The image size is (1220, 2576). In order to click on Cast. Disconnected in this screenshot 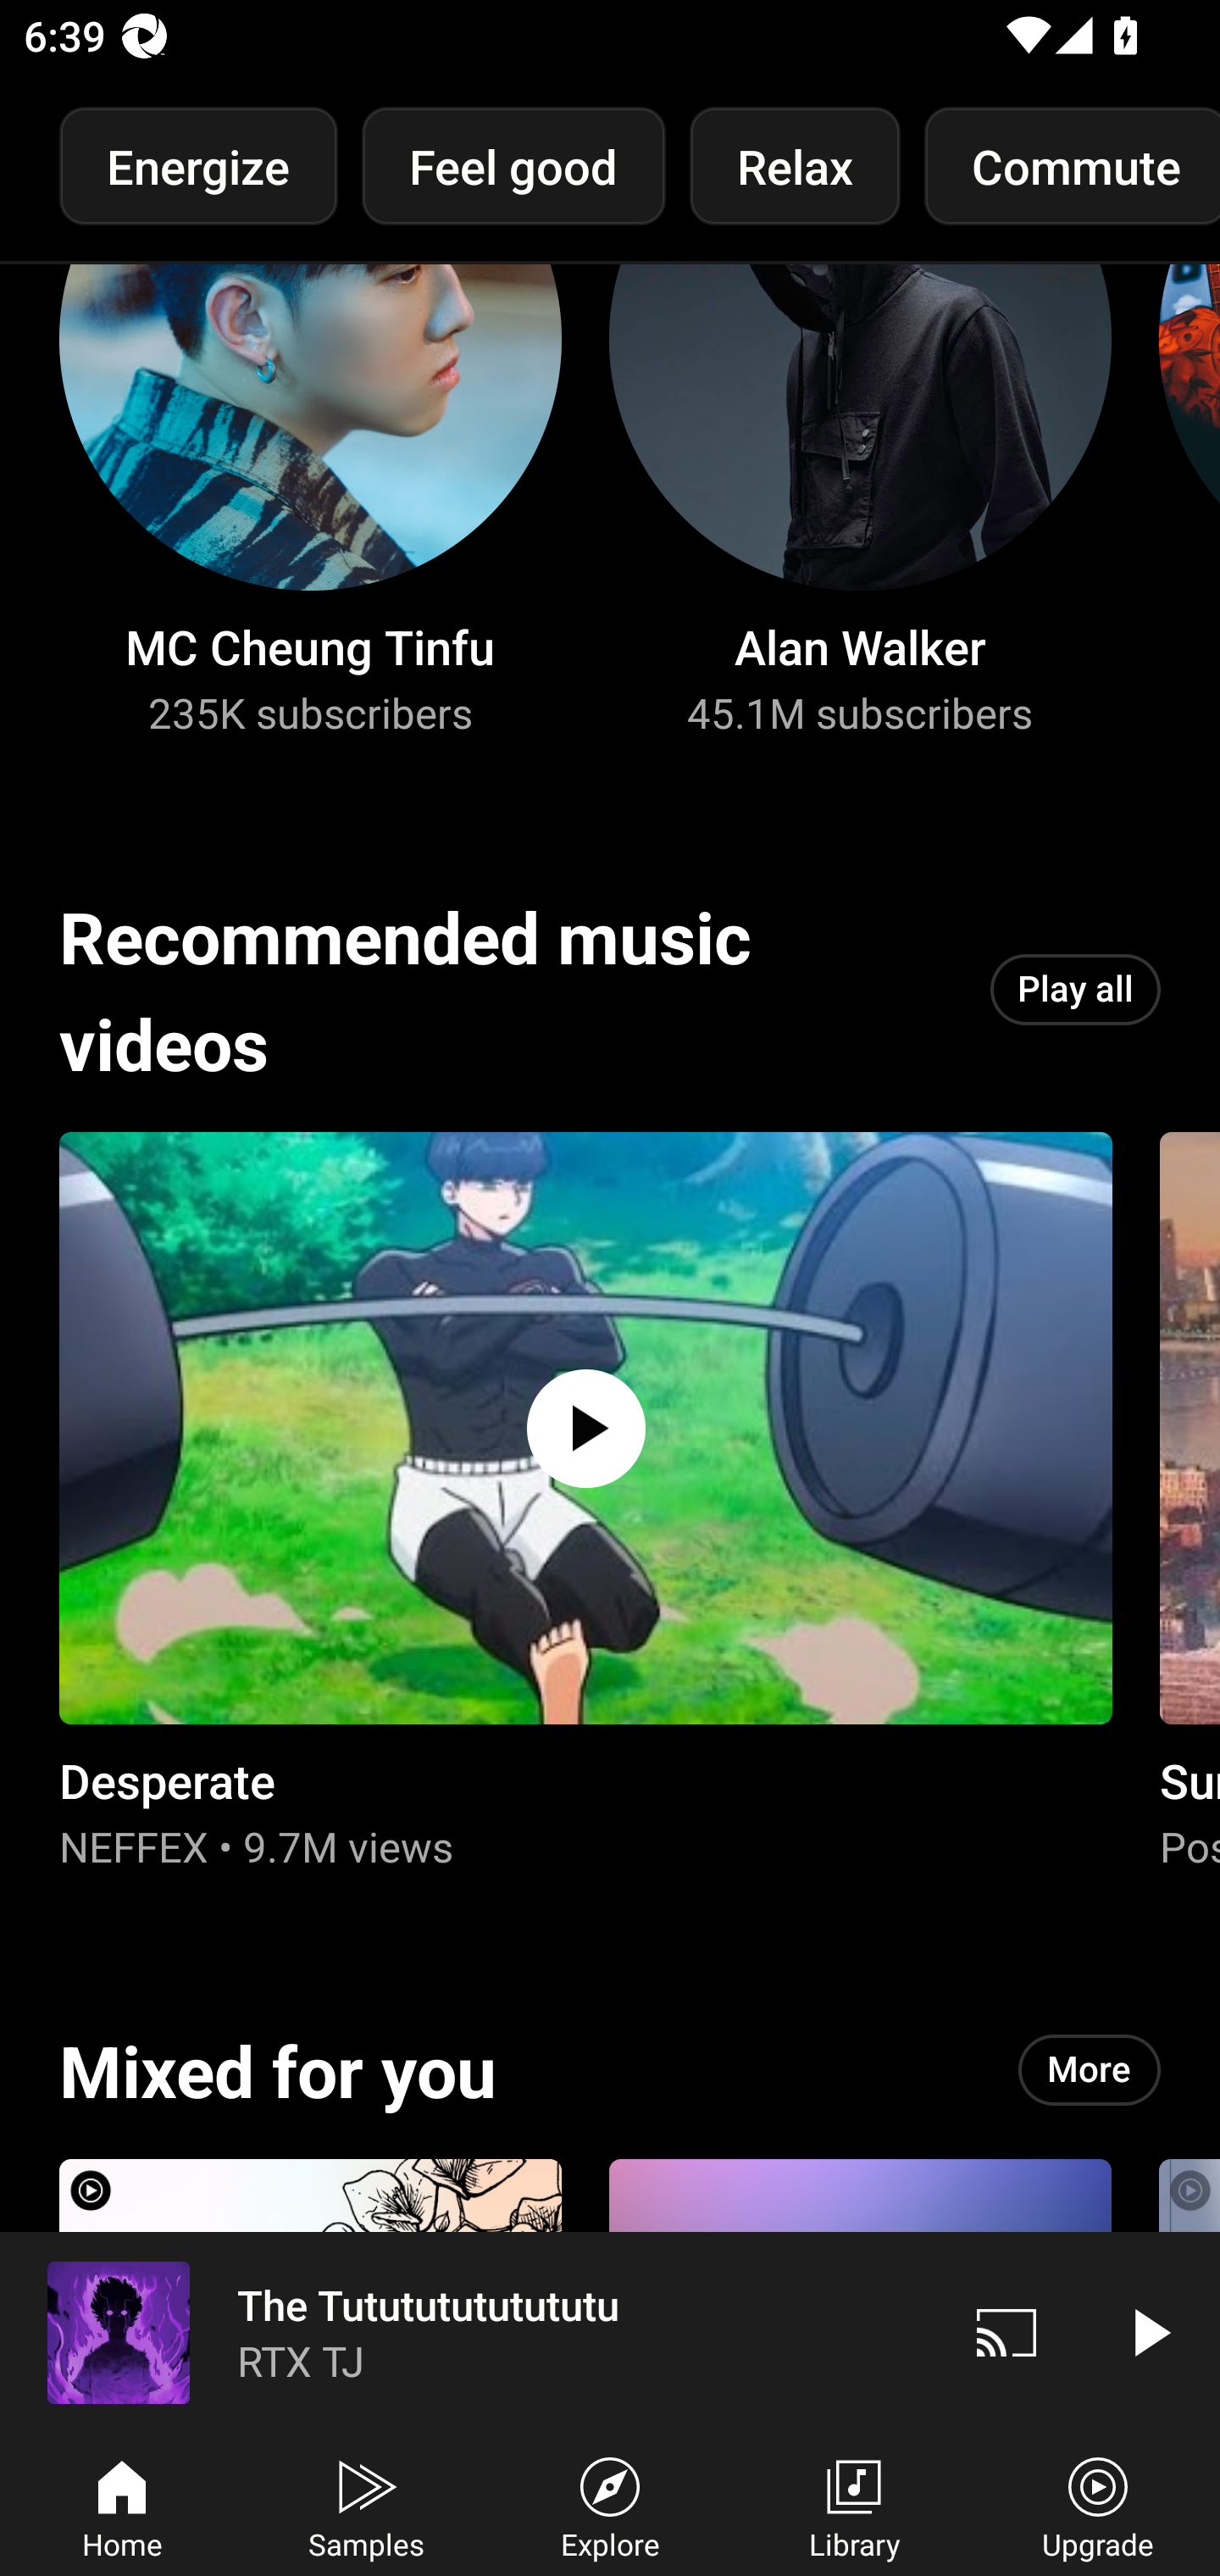, I will do `click(1006, 2332)`.